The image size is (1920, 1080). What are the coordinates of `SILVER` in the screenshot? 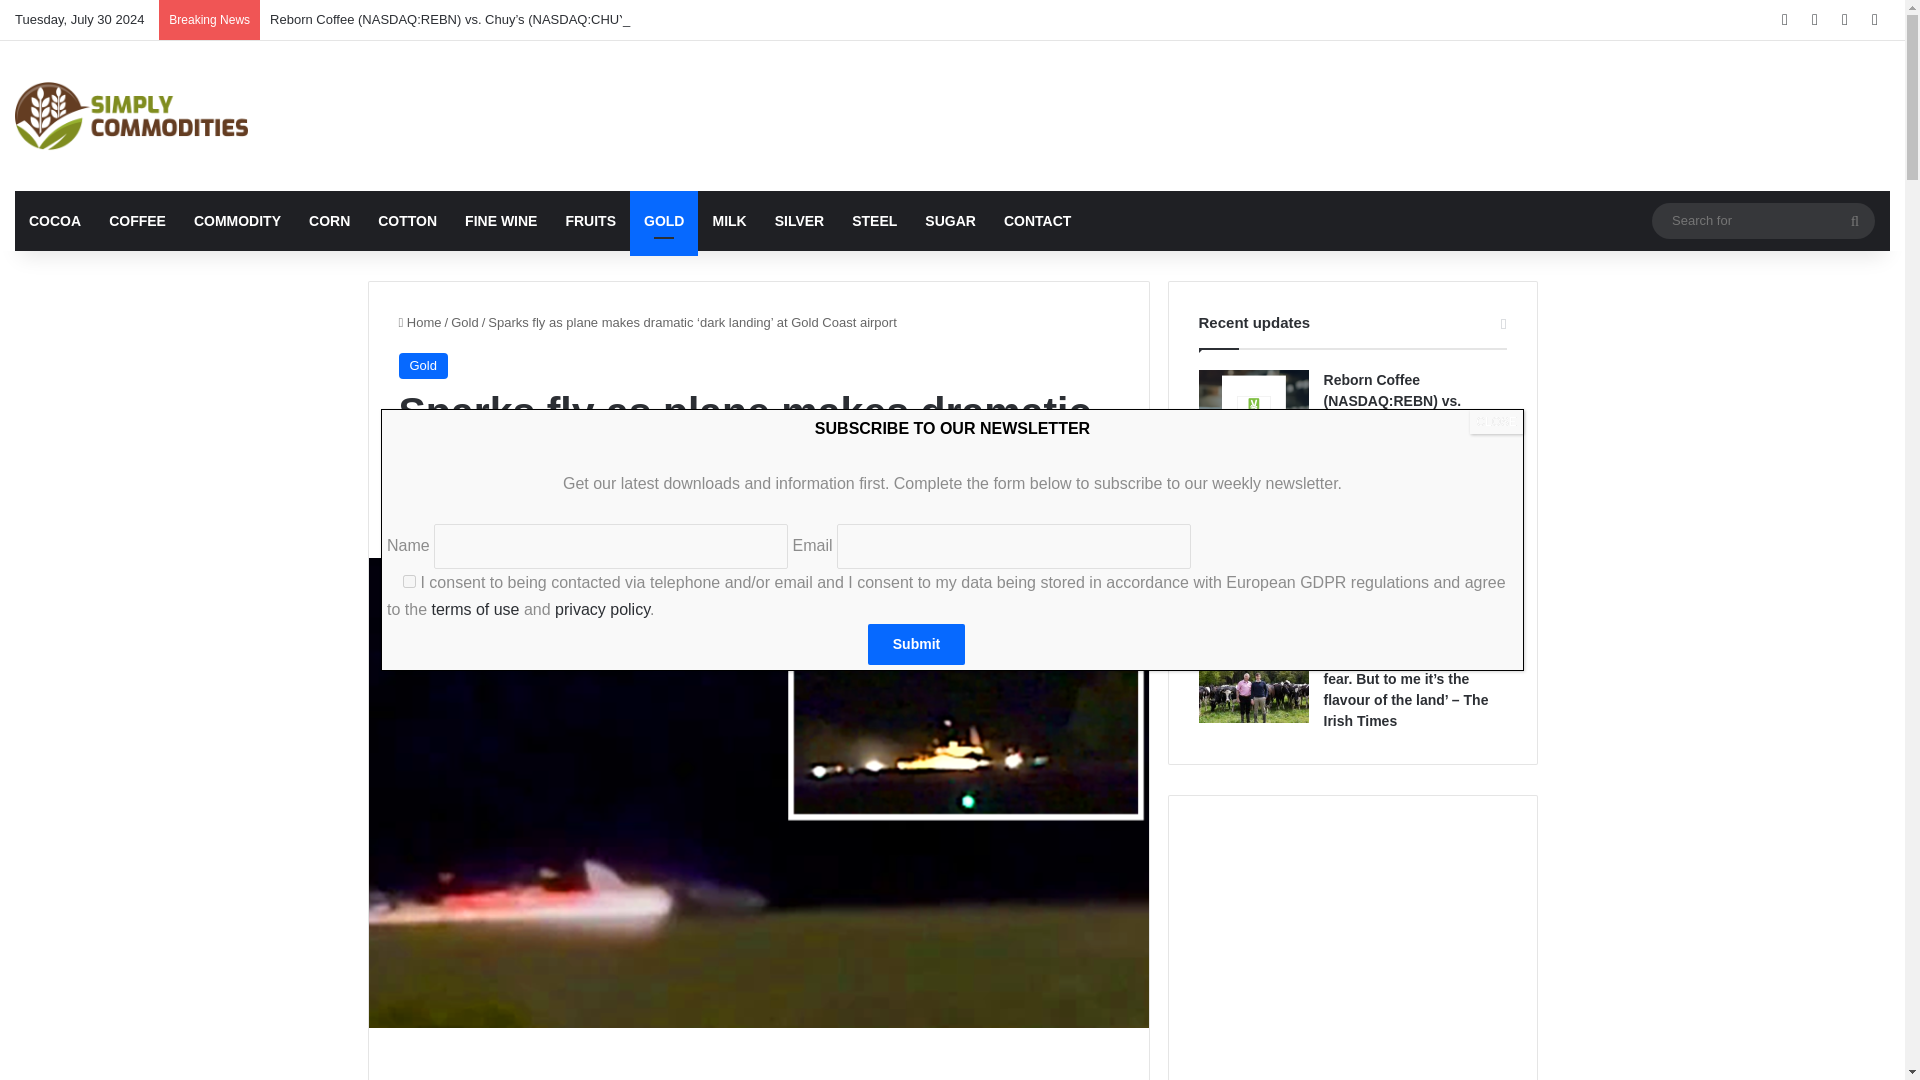 It's located at (800, 220).